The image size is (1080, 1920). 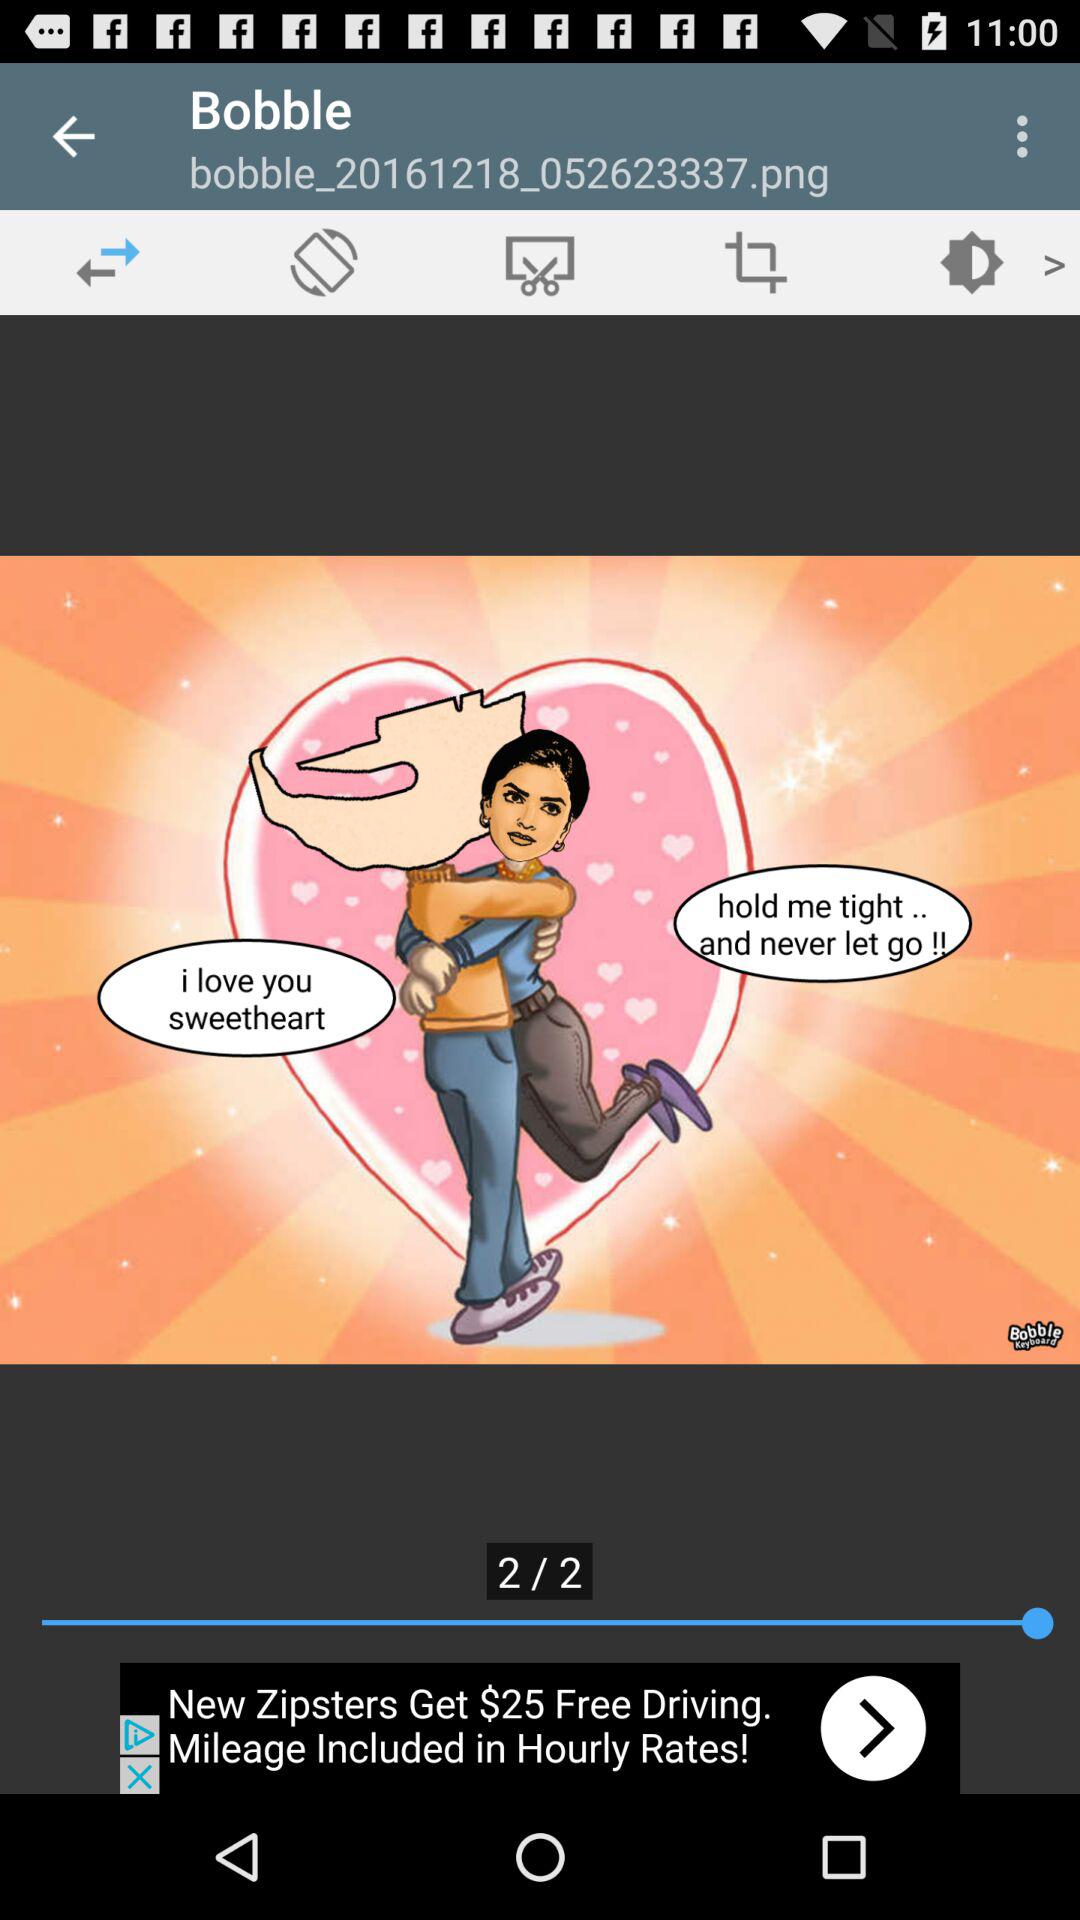 What do you see at coordinates (324, 262) in the screenshot?
I see `rotate orientation` at bounding box center [324, 262].